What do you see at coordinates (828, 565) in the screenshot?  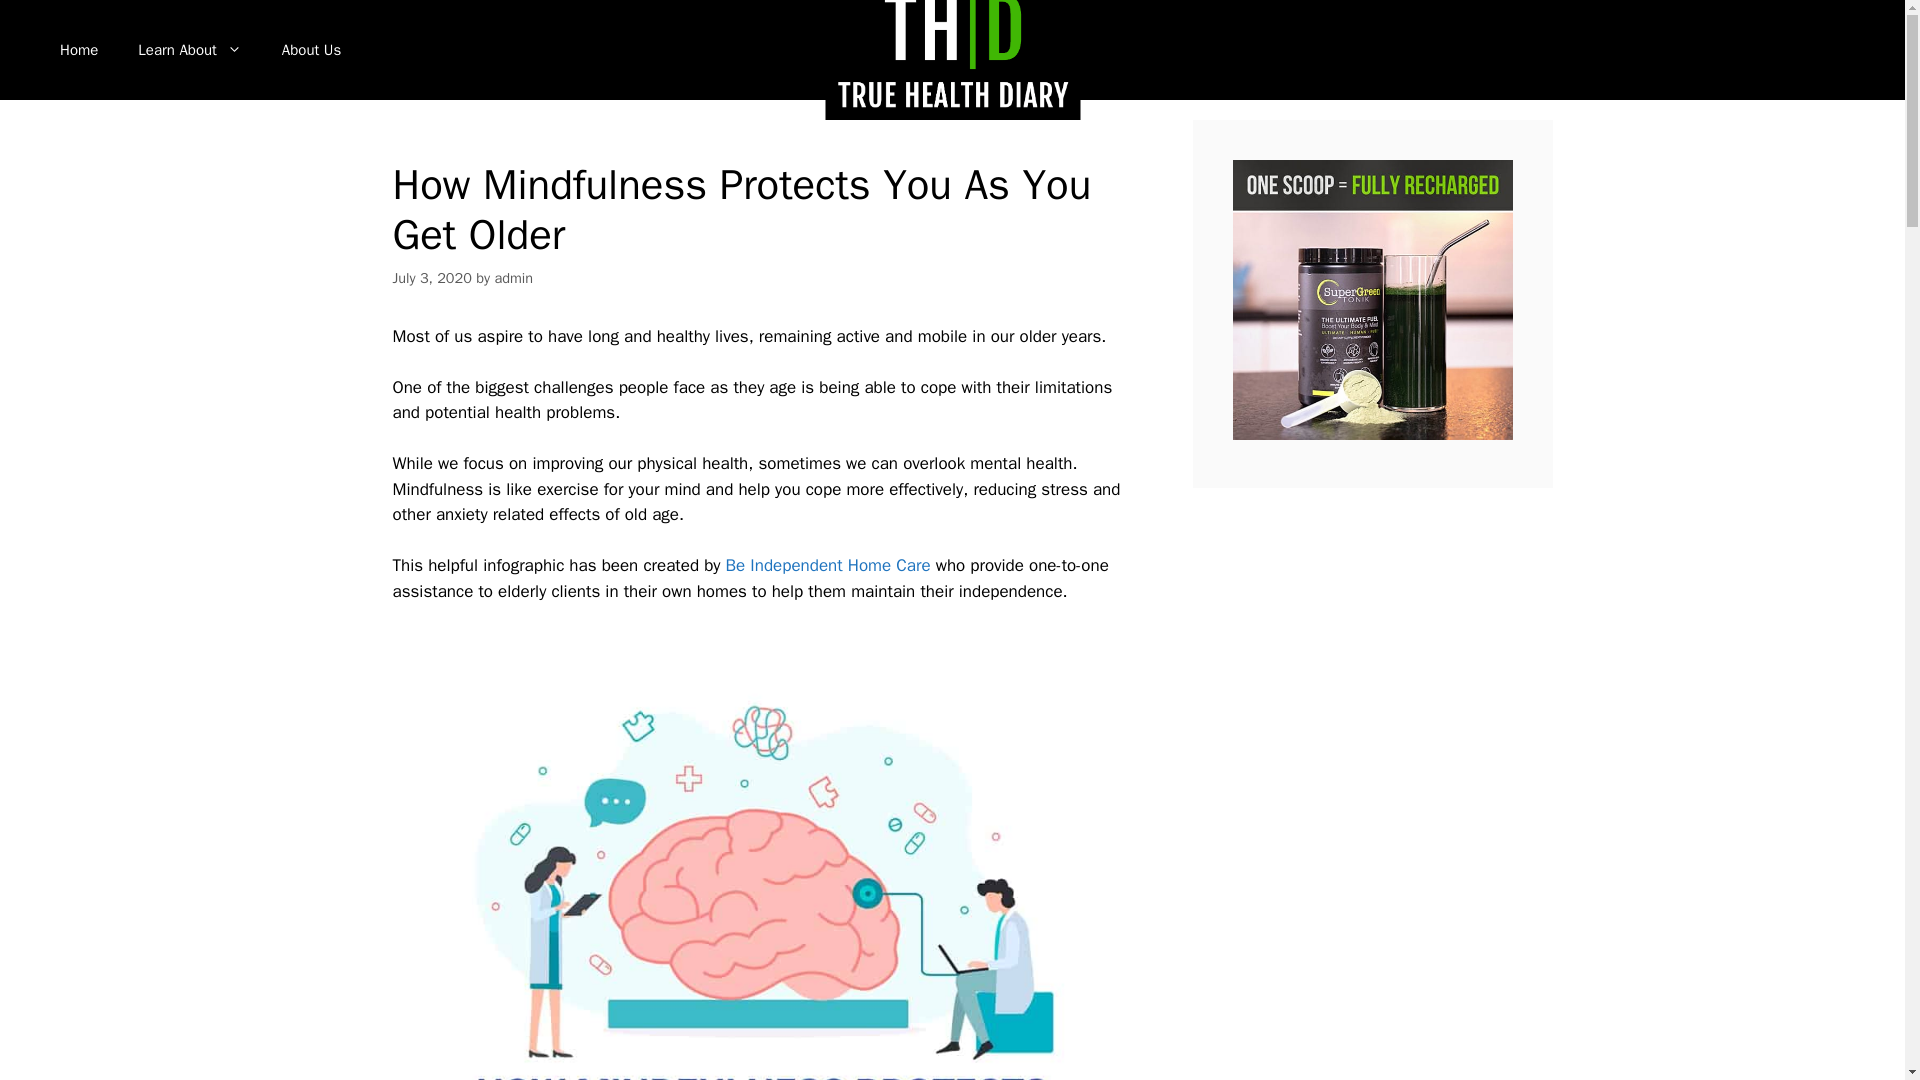 I see `Be Independent Home Care` at bounding box center [828, 565].